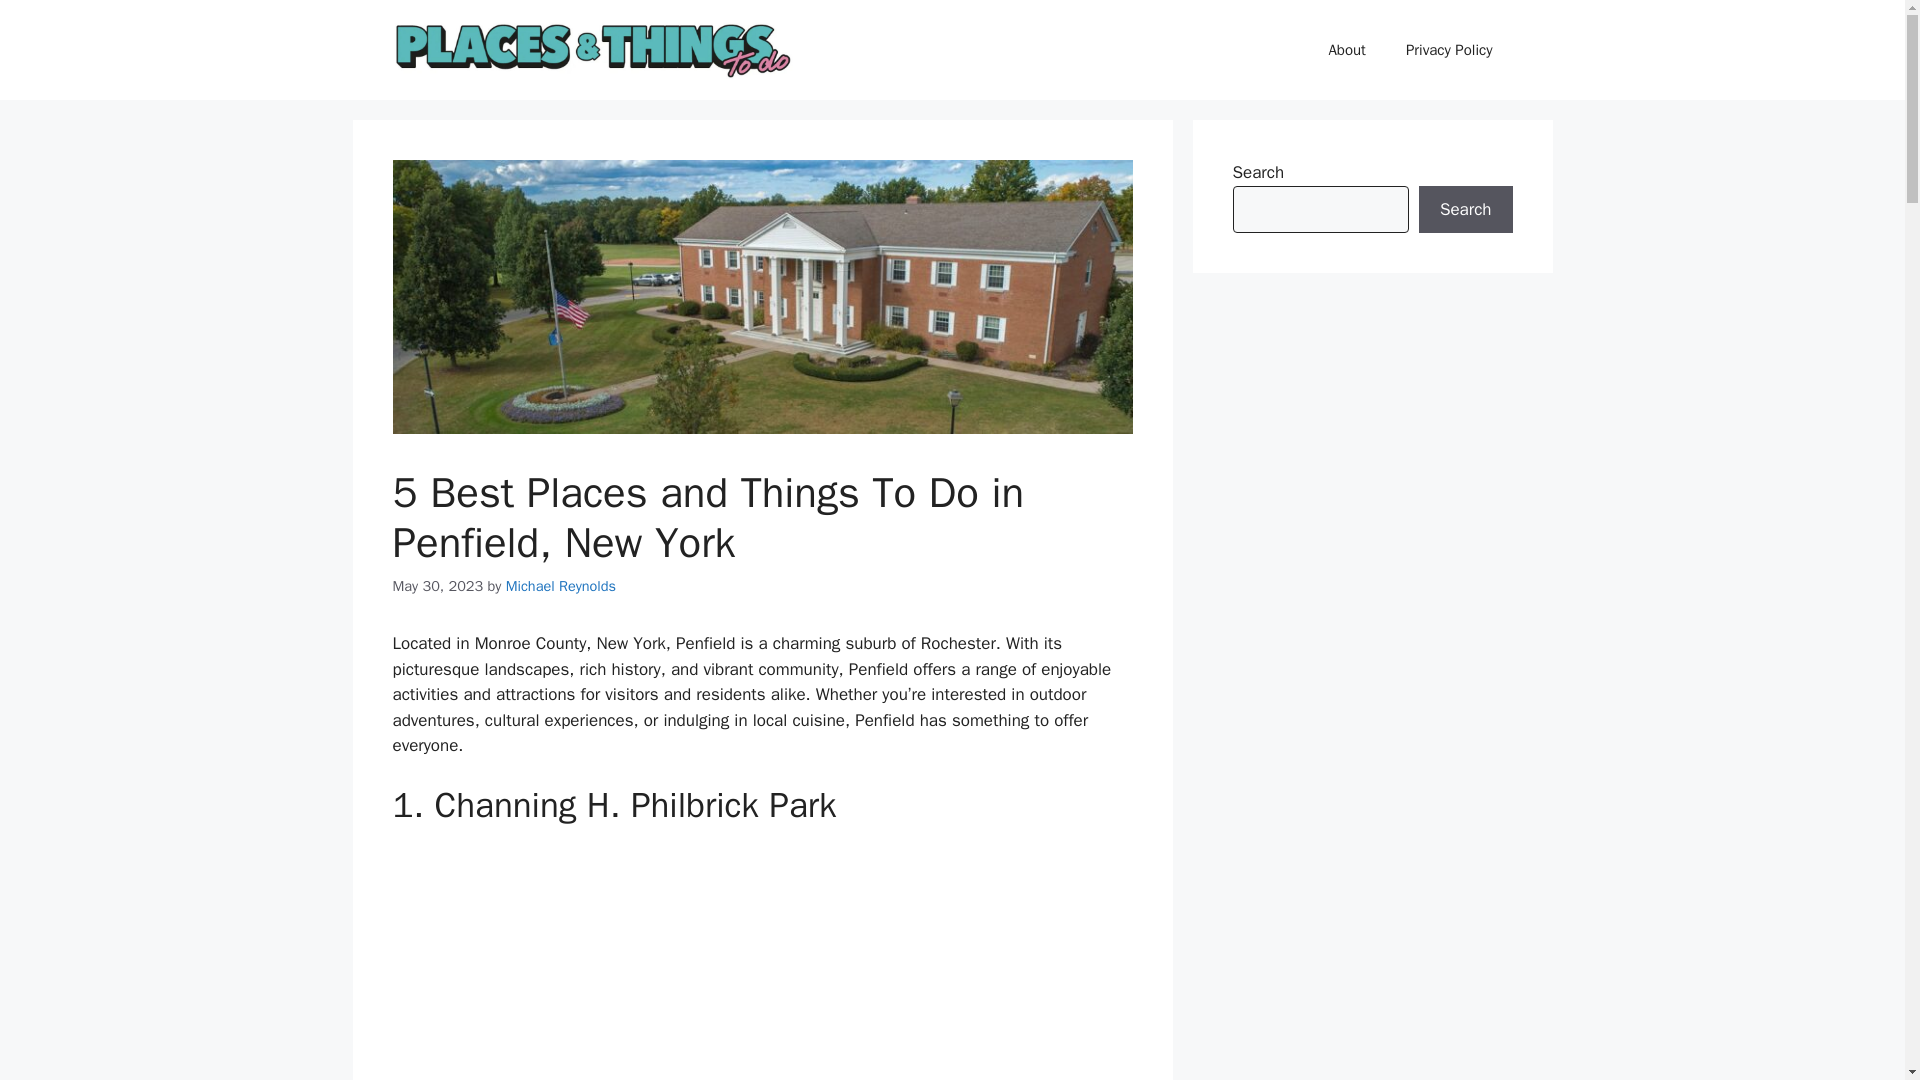 This screenshot has height=1080, width=1920. Describe the element at coordinates (1449, 50) in the screenshot. I see `Privacy Policy` at that location.